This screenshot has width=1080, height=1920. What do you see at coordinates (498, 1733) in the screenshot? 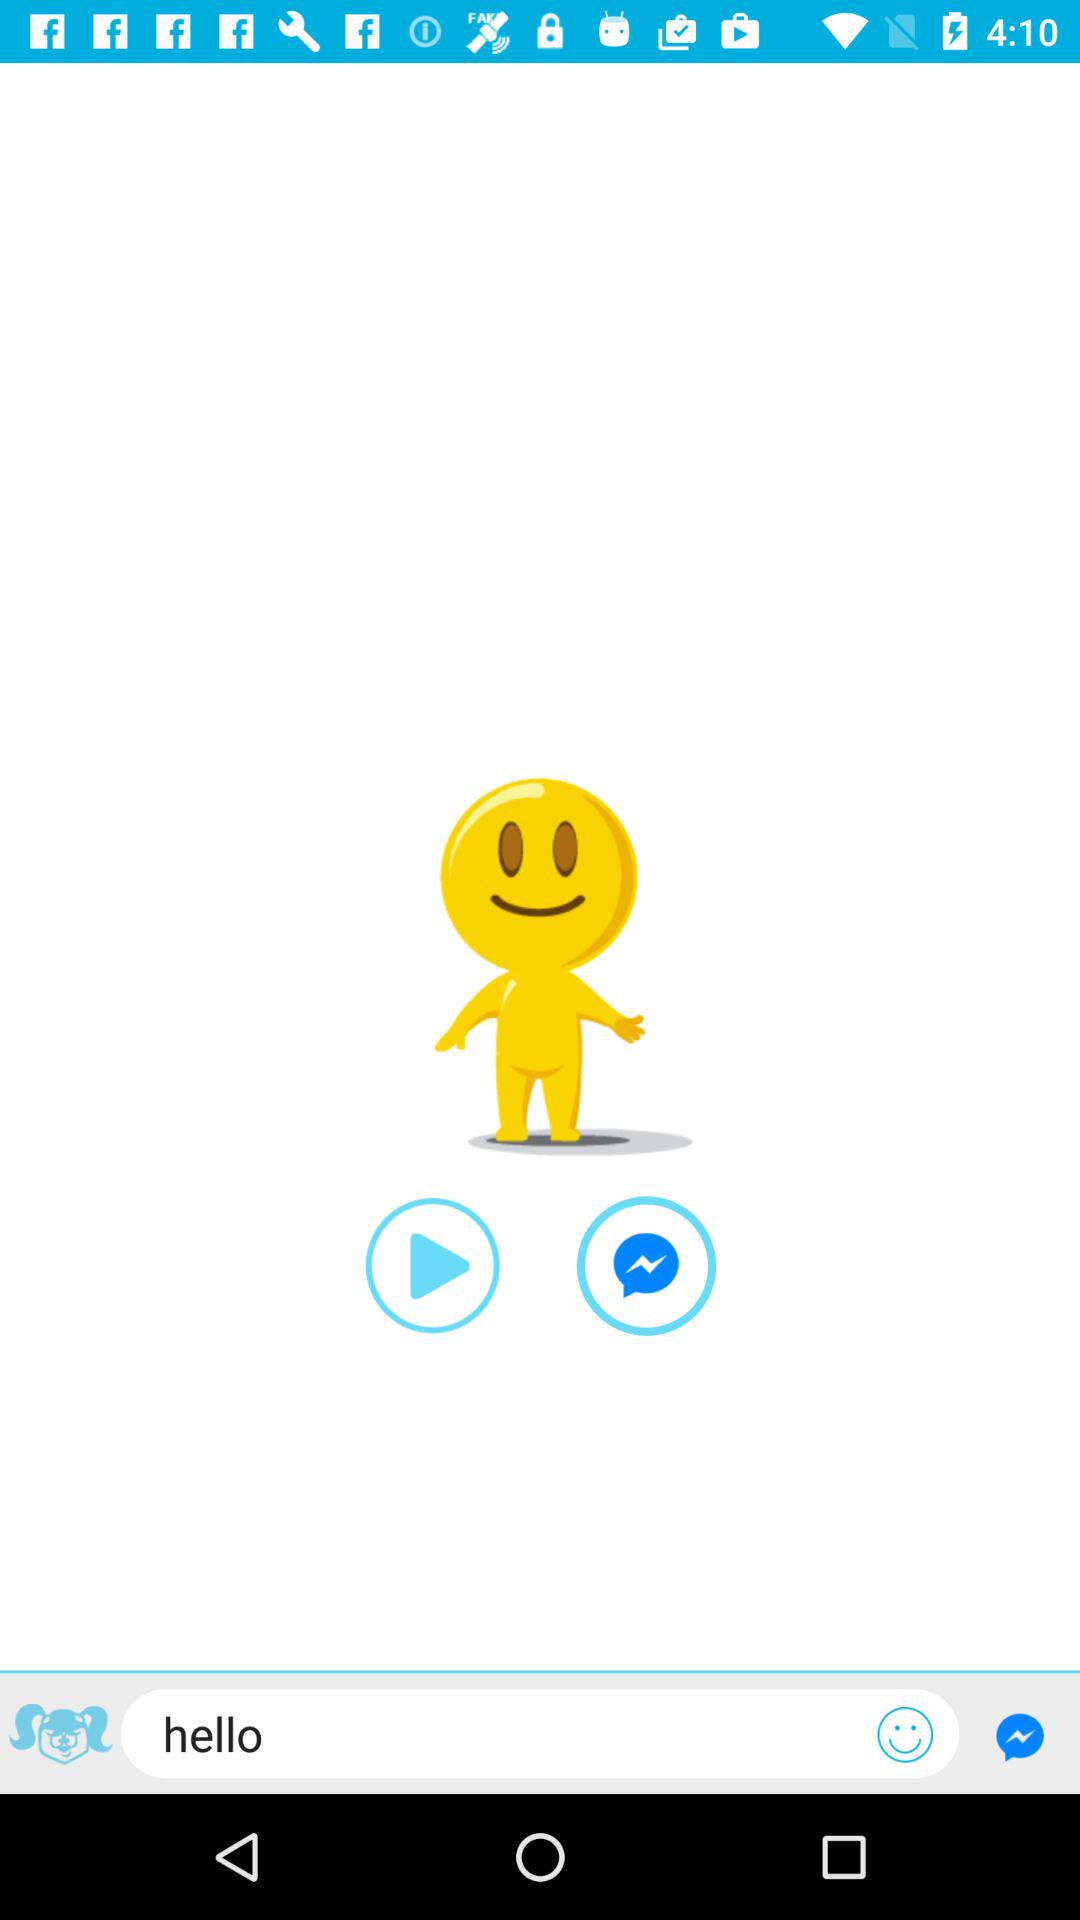
I see `choose the hello` at bounding box center [498, 1733].